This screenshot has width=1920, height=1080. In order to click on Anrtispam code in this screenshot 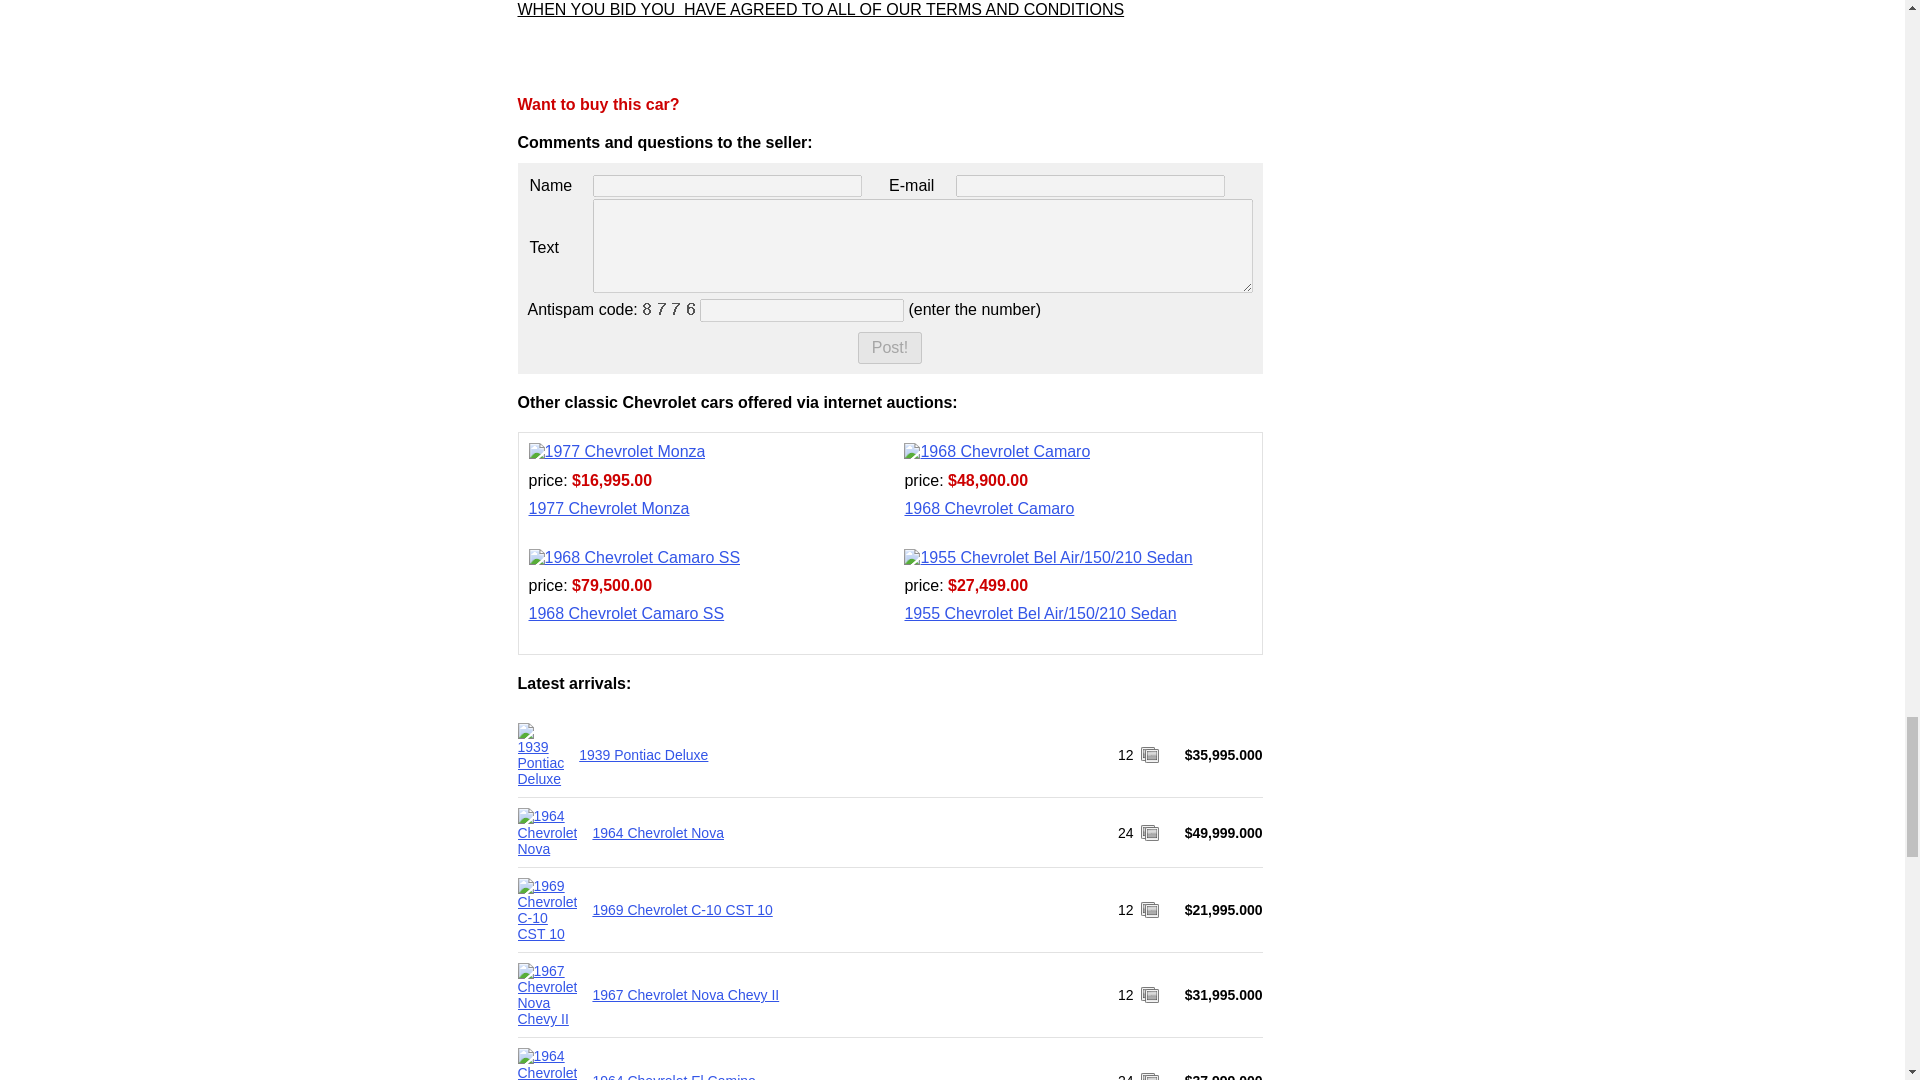, I will do `click(802, 310)`.